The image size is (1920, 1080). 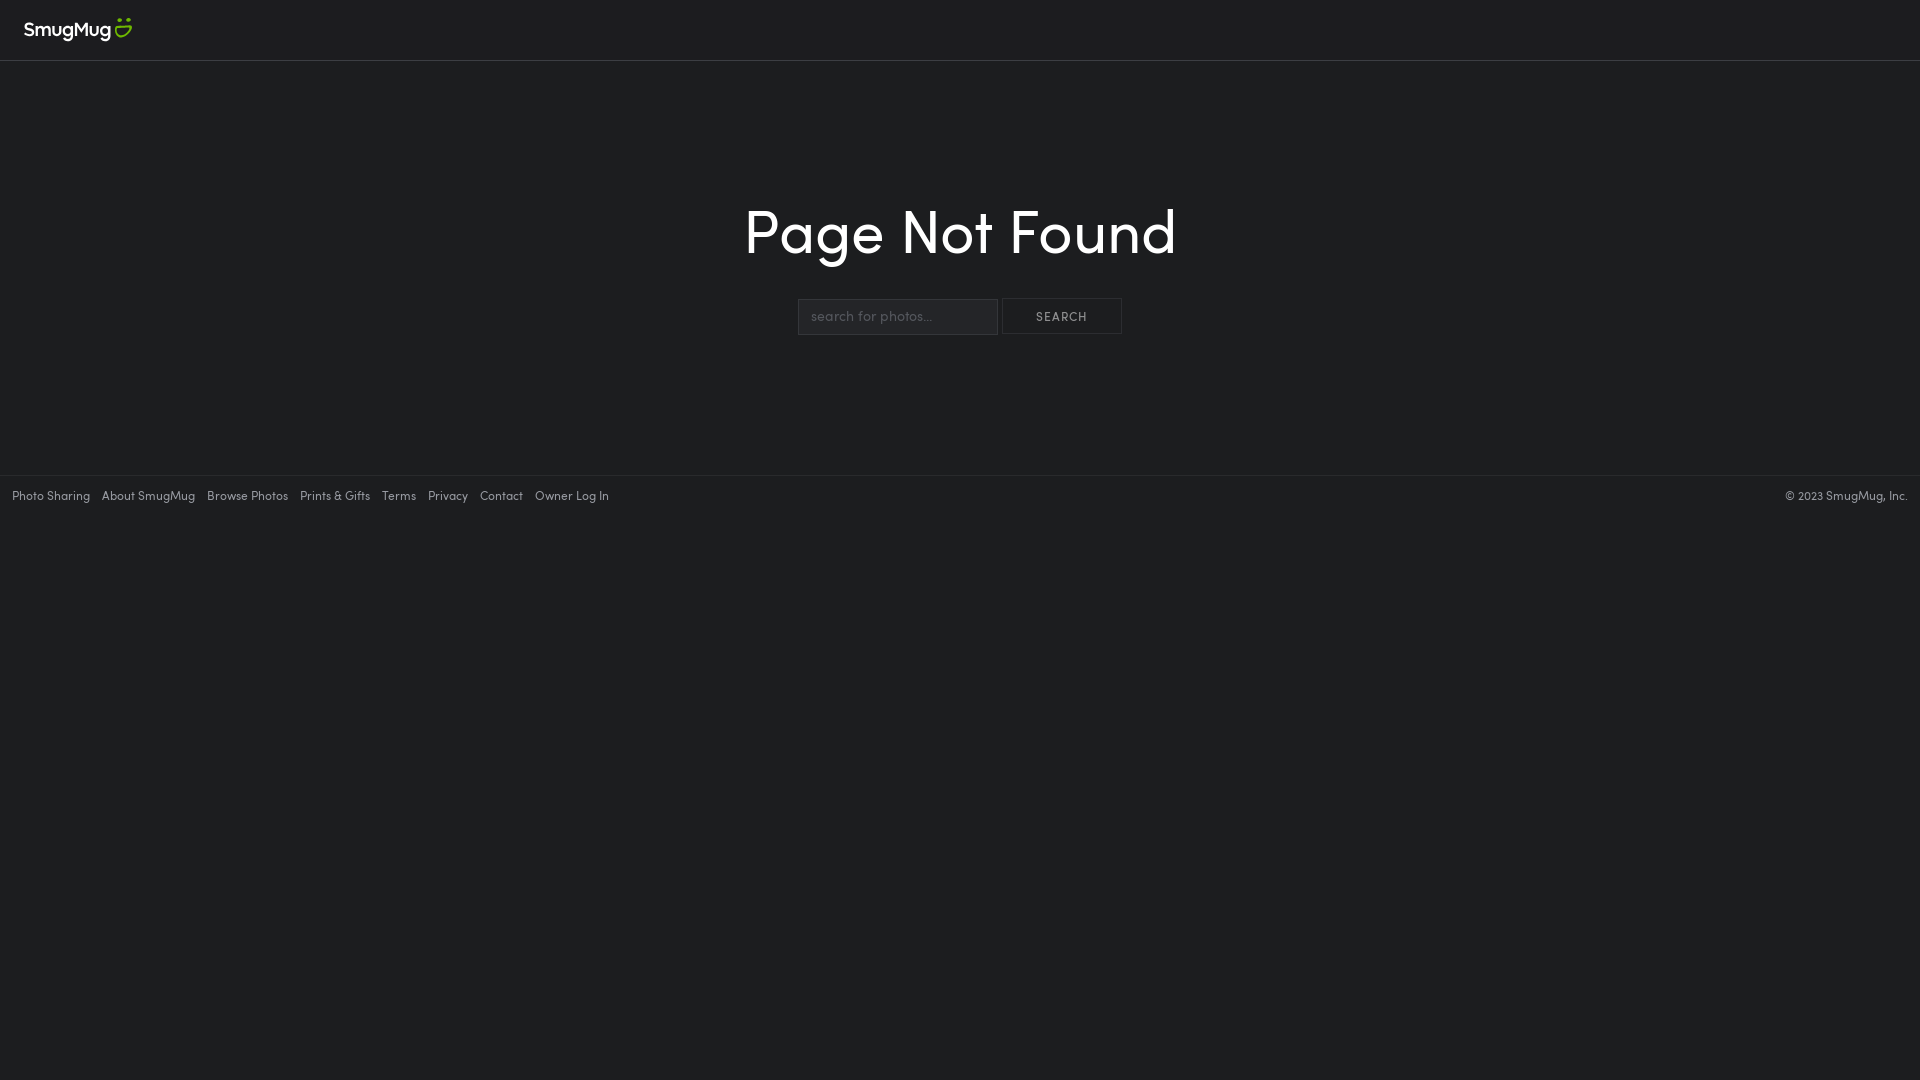 I want to click on Contact, so click(x=502, y=495).